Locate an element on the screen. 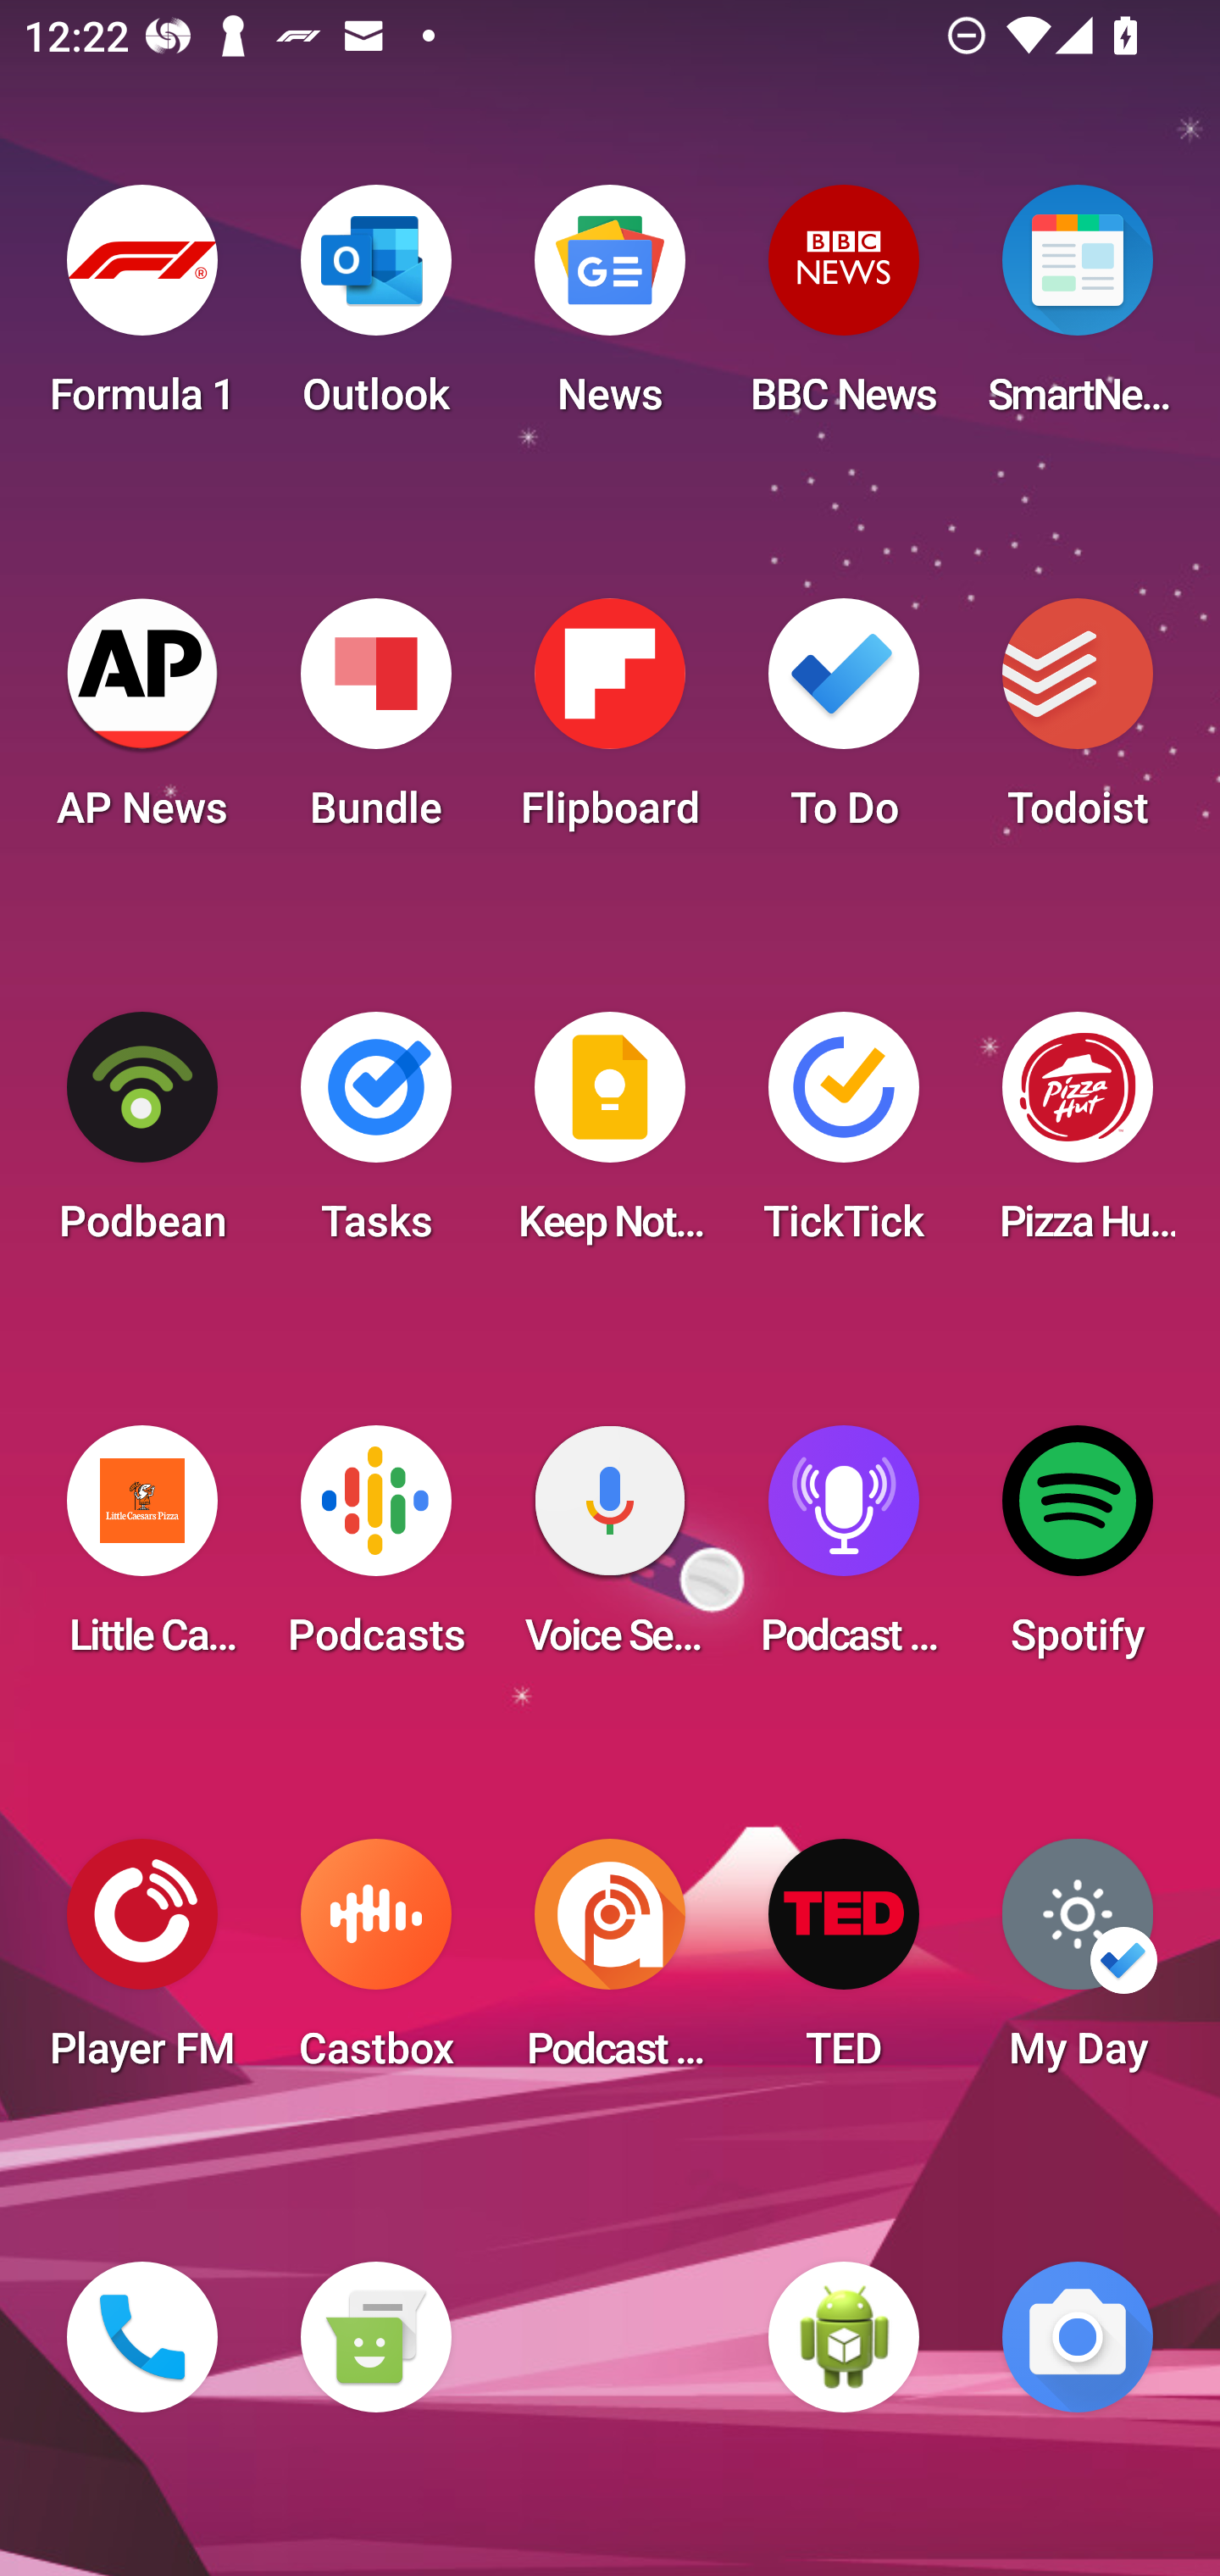 This screenshot has width=1220, height=2576. AP News is located at coordinates (142, 724).